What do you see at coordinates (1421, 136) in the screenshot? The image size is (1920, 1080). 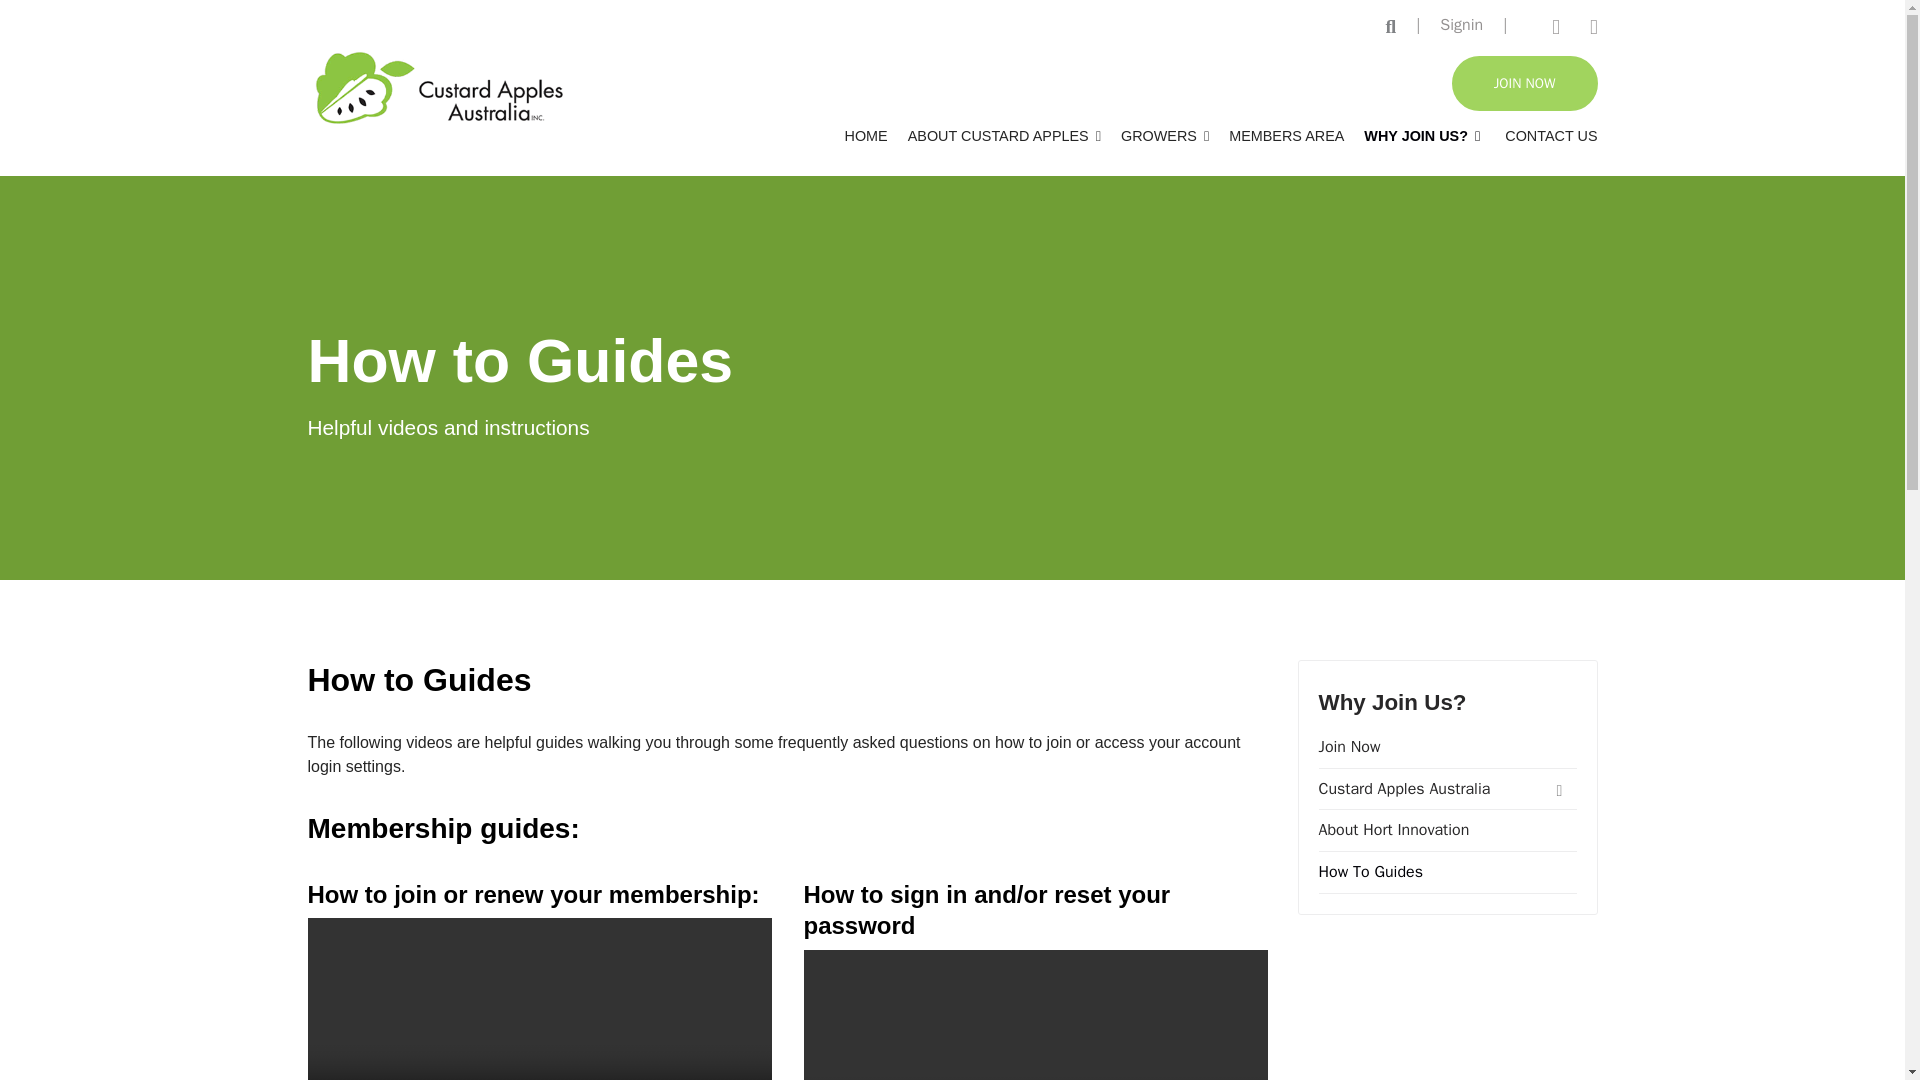 I see `WHY JOIN US?` at bounding box center [1421, 136].